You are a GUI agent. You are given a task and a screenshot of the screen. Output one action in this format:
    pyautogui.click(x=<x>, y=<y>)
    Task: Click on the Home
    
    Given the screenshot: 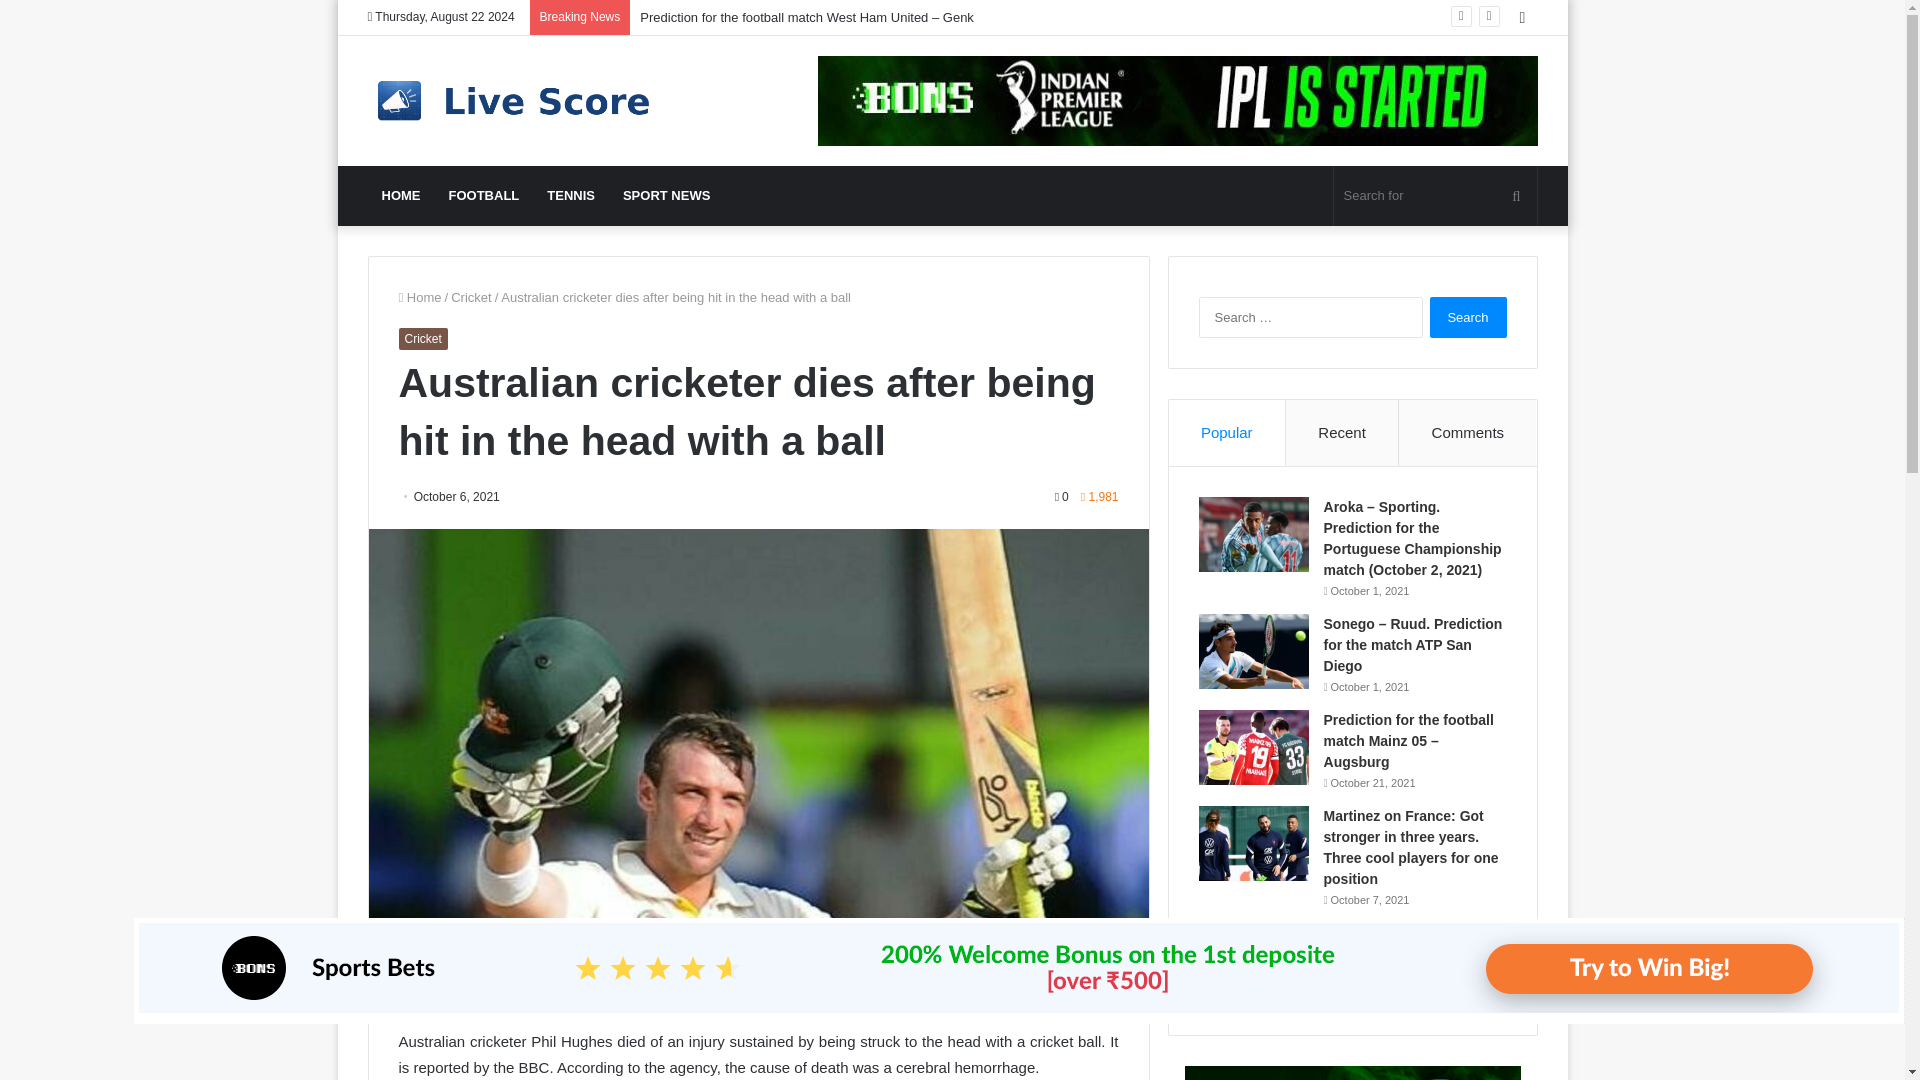 What is the action you would take?
    pyautogui.click(x=419, y=297)
    